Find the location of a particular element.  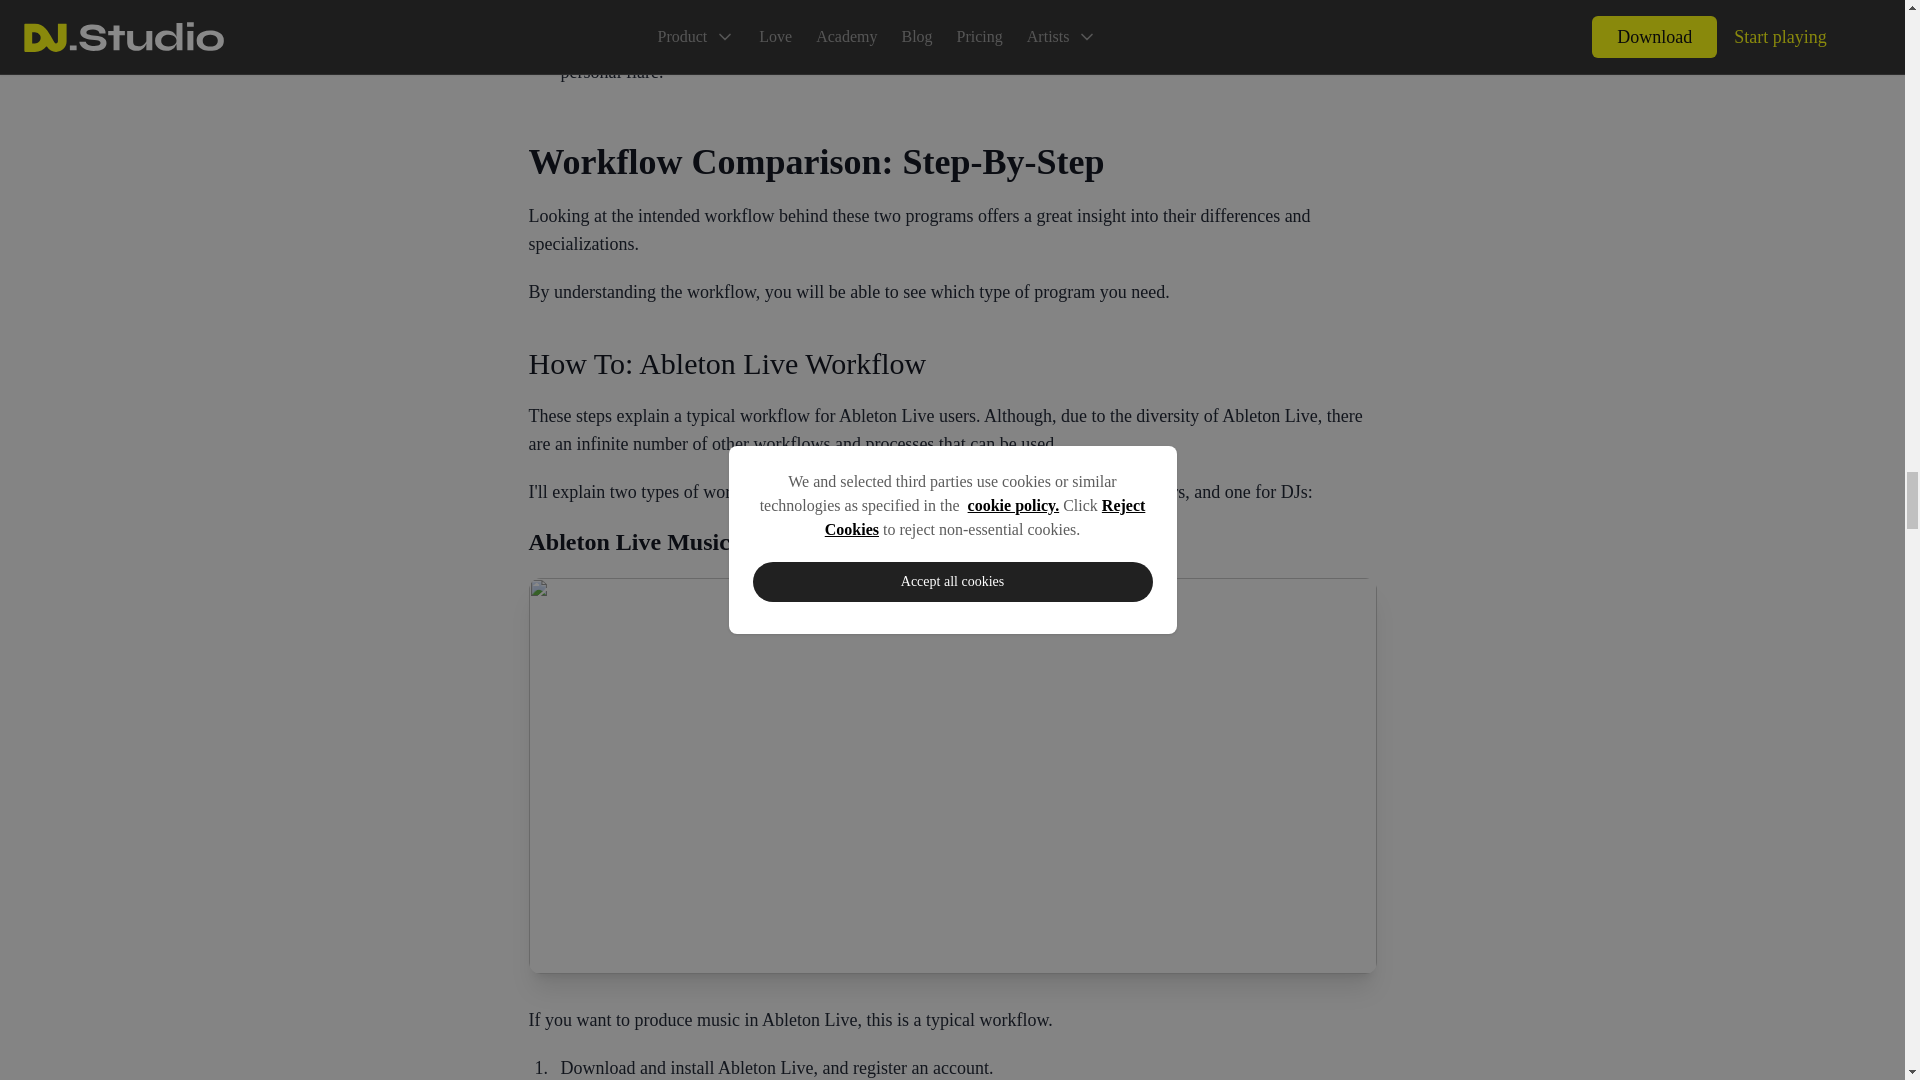

Workflow Comparison: Step-By-Step is located at coordinates (952, 162).